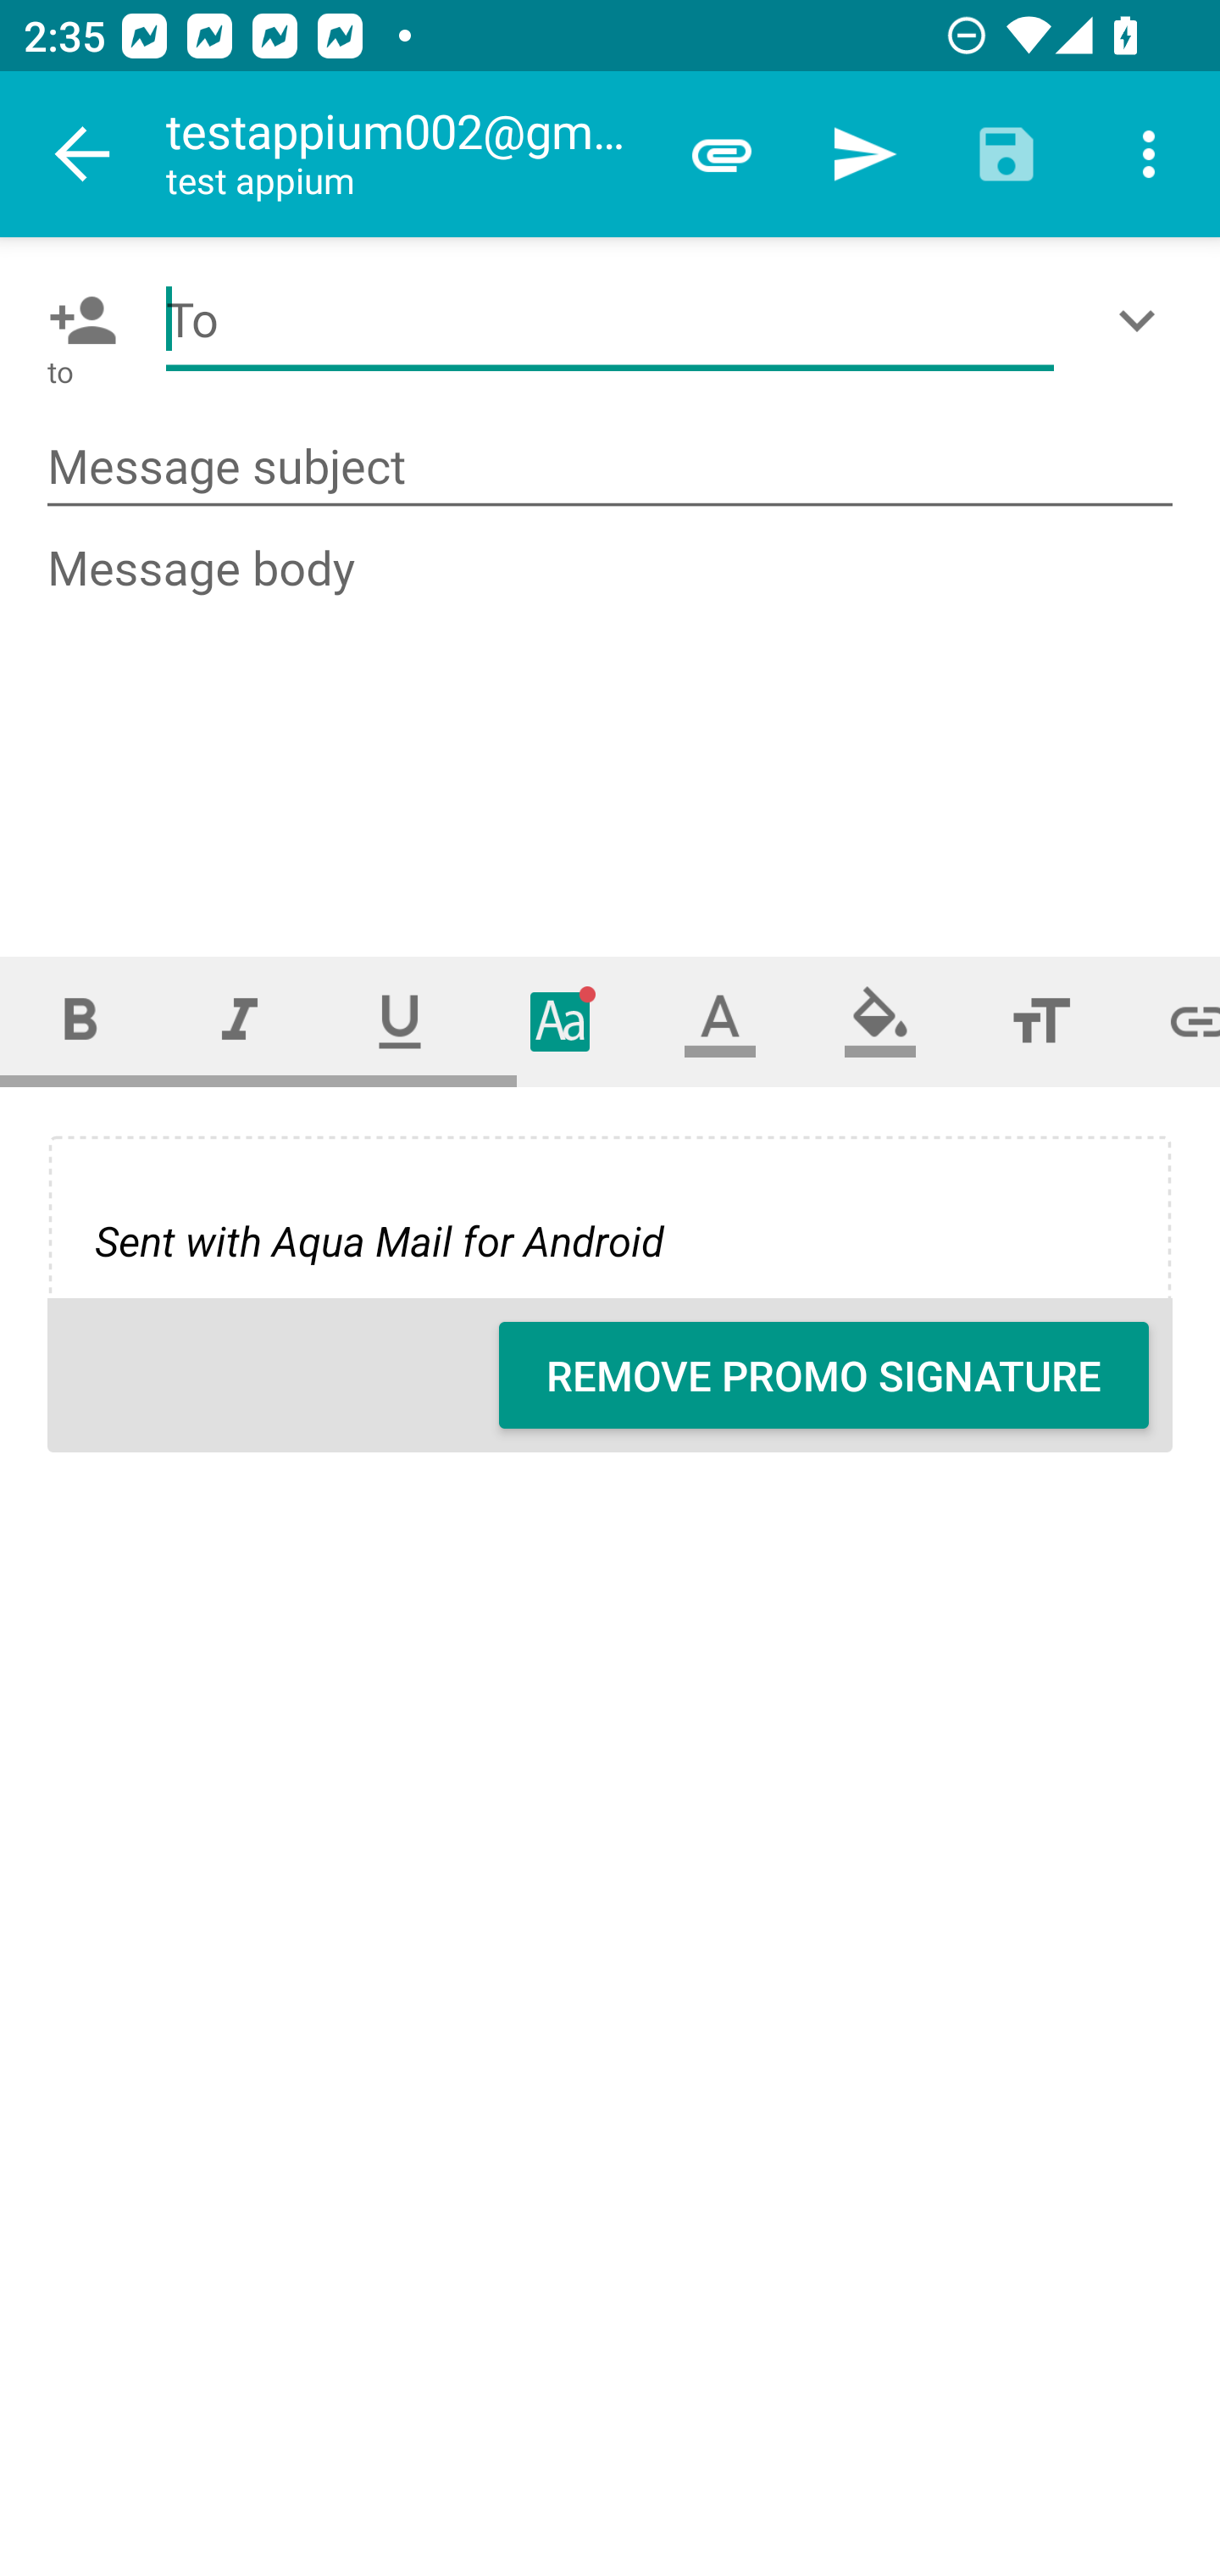 This screenshot has width=1220, height=2576. I want to click on Typeface (font), so click(561, 1020).